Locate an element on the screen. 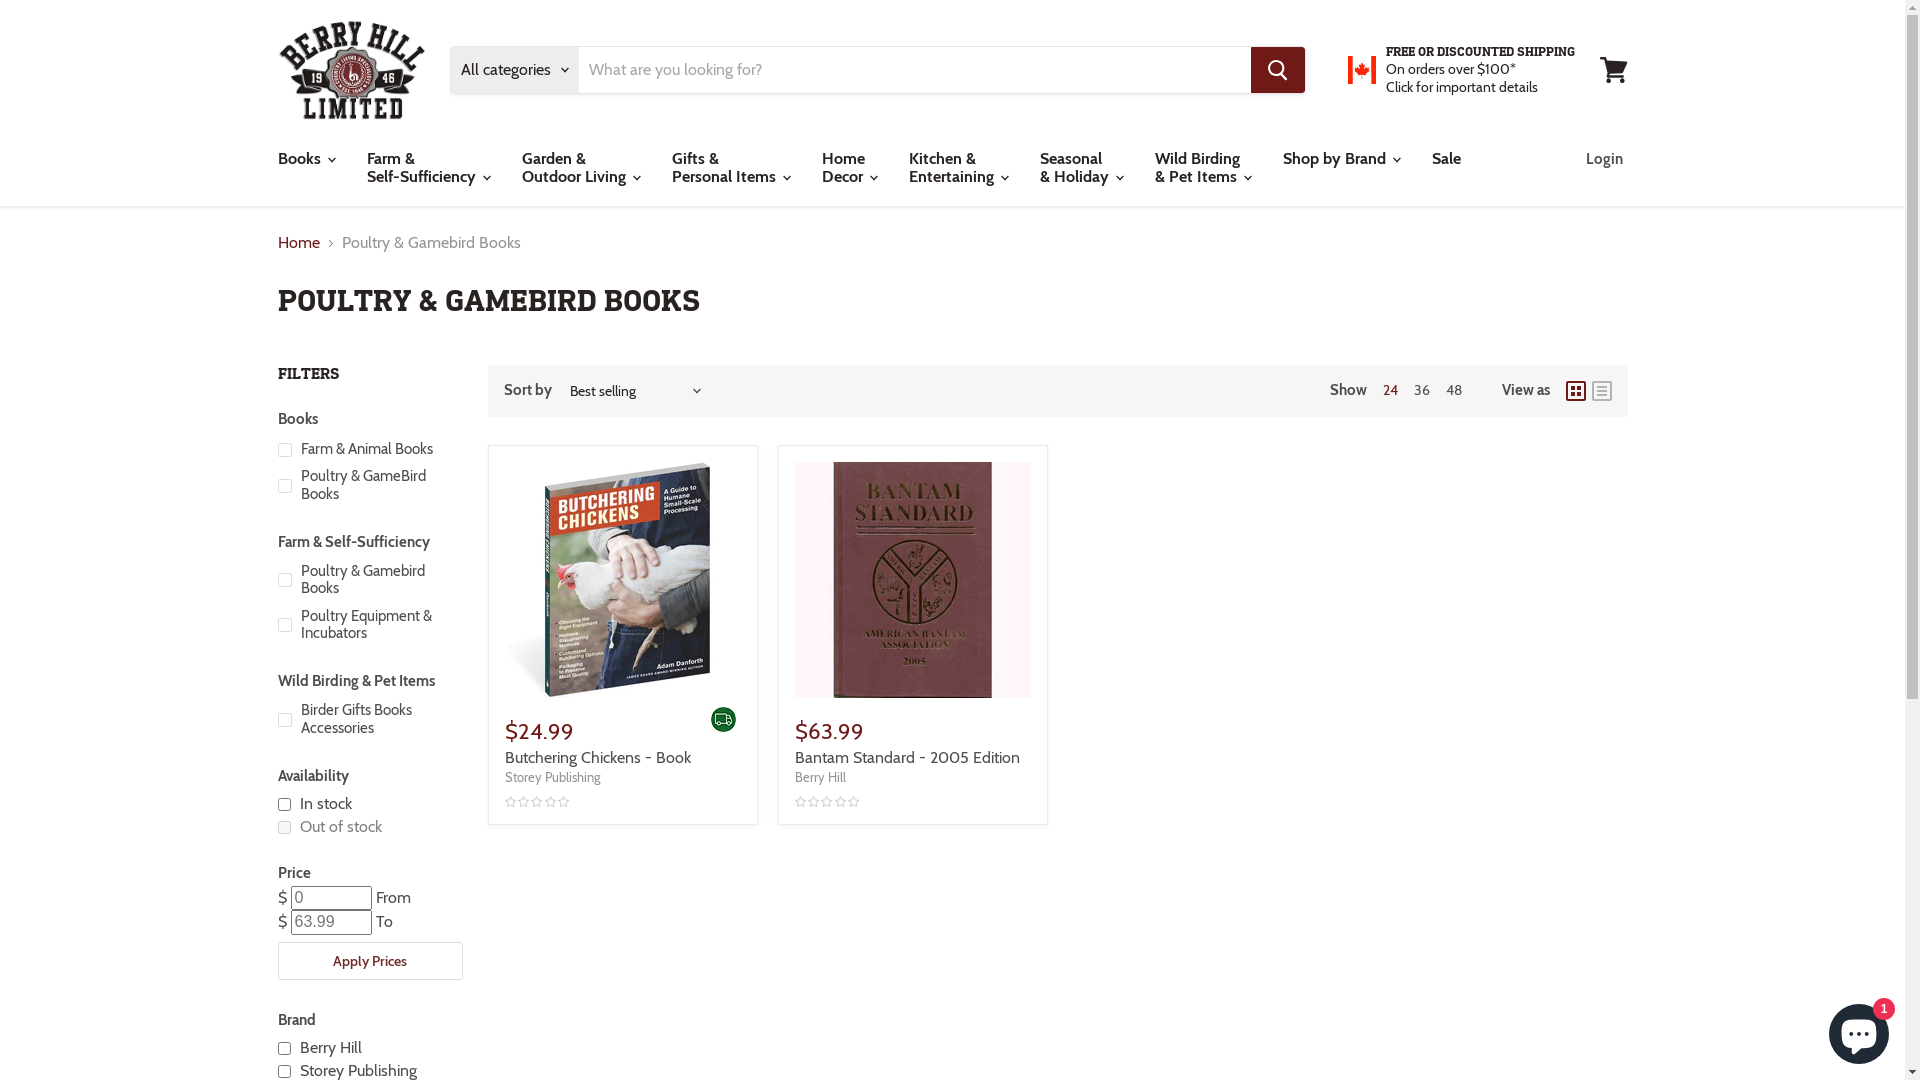 This screenshot has width=1920, height=1080. Birder Gifts Books Accessories is located at coordinates (368, 720).